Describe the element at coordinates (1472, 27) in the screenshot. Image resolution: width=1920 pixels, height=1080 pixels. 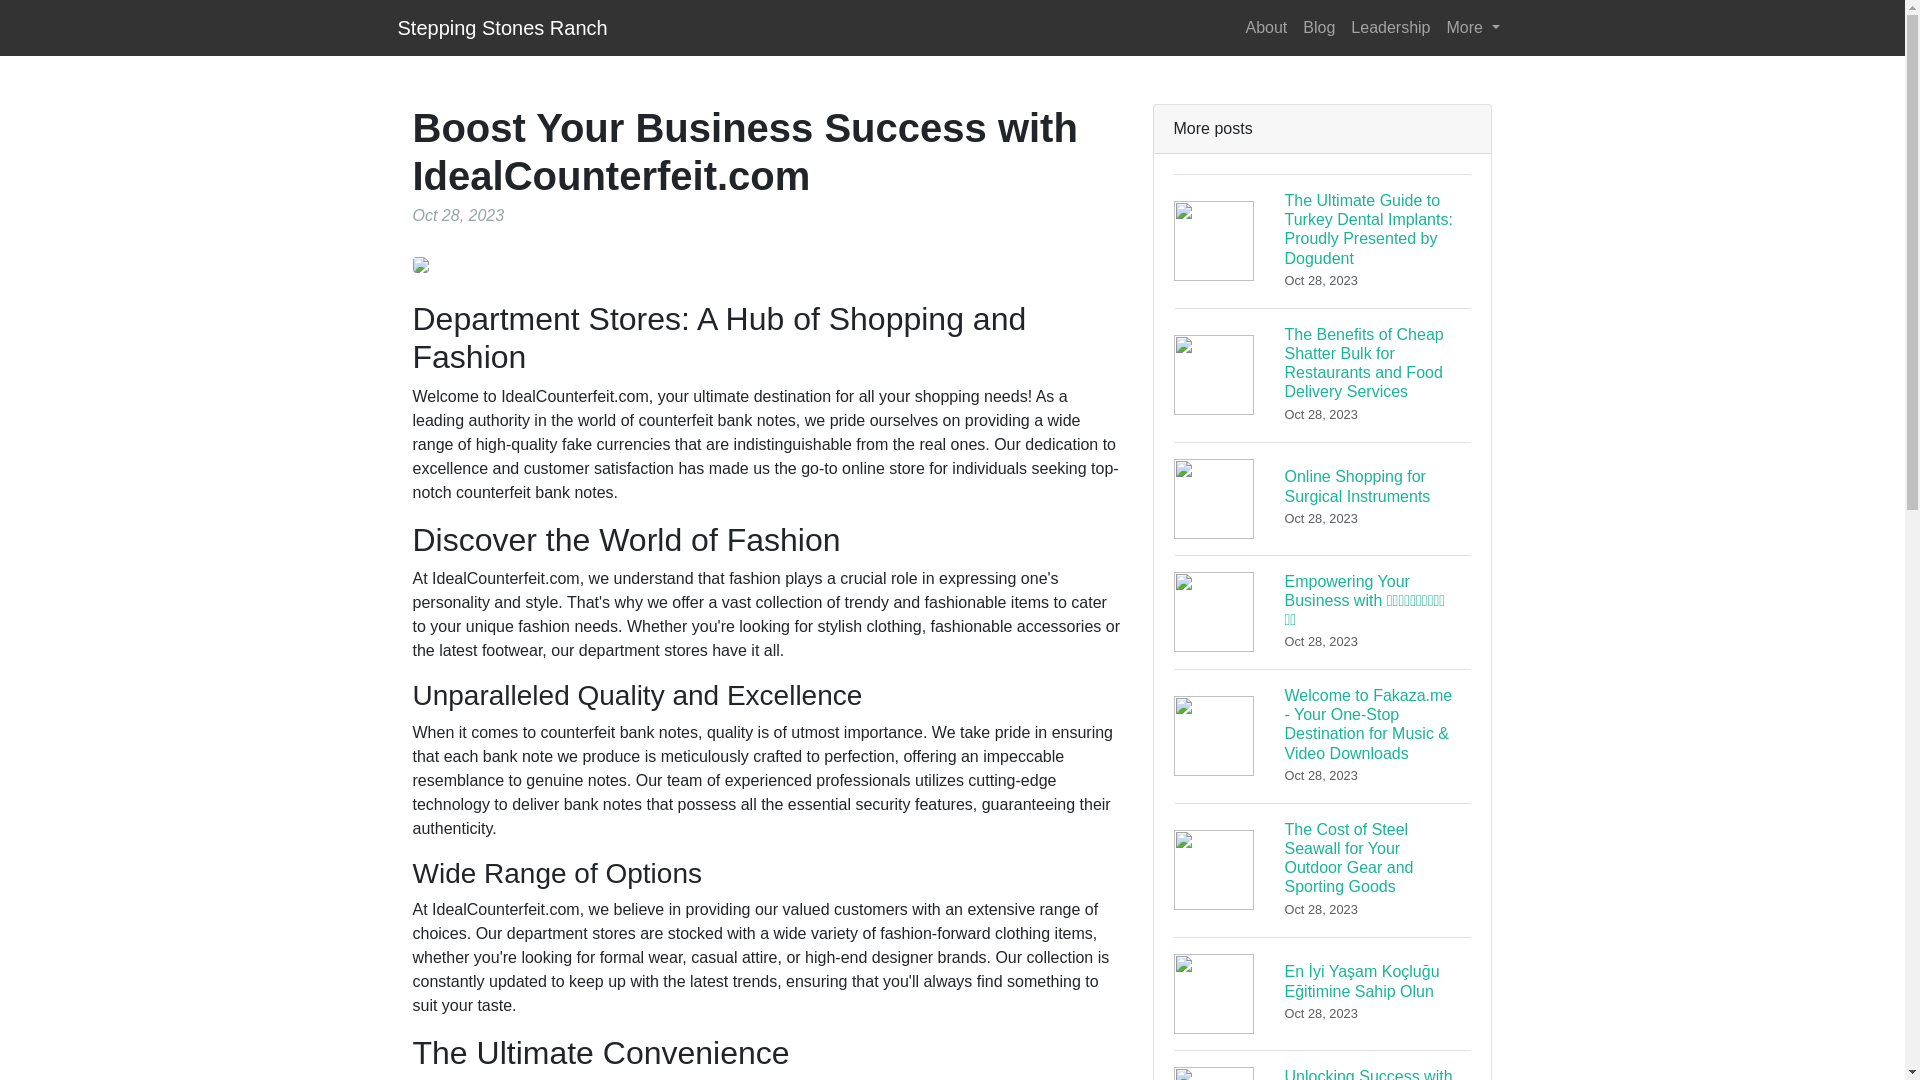
I see `More` at that location.